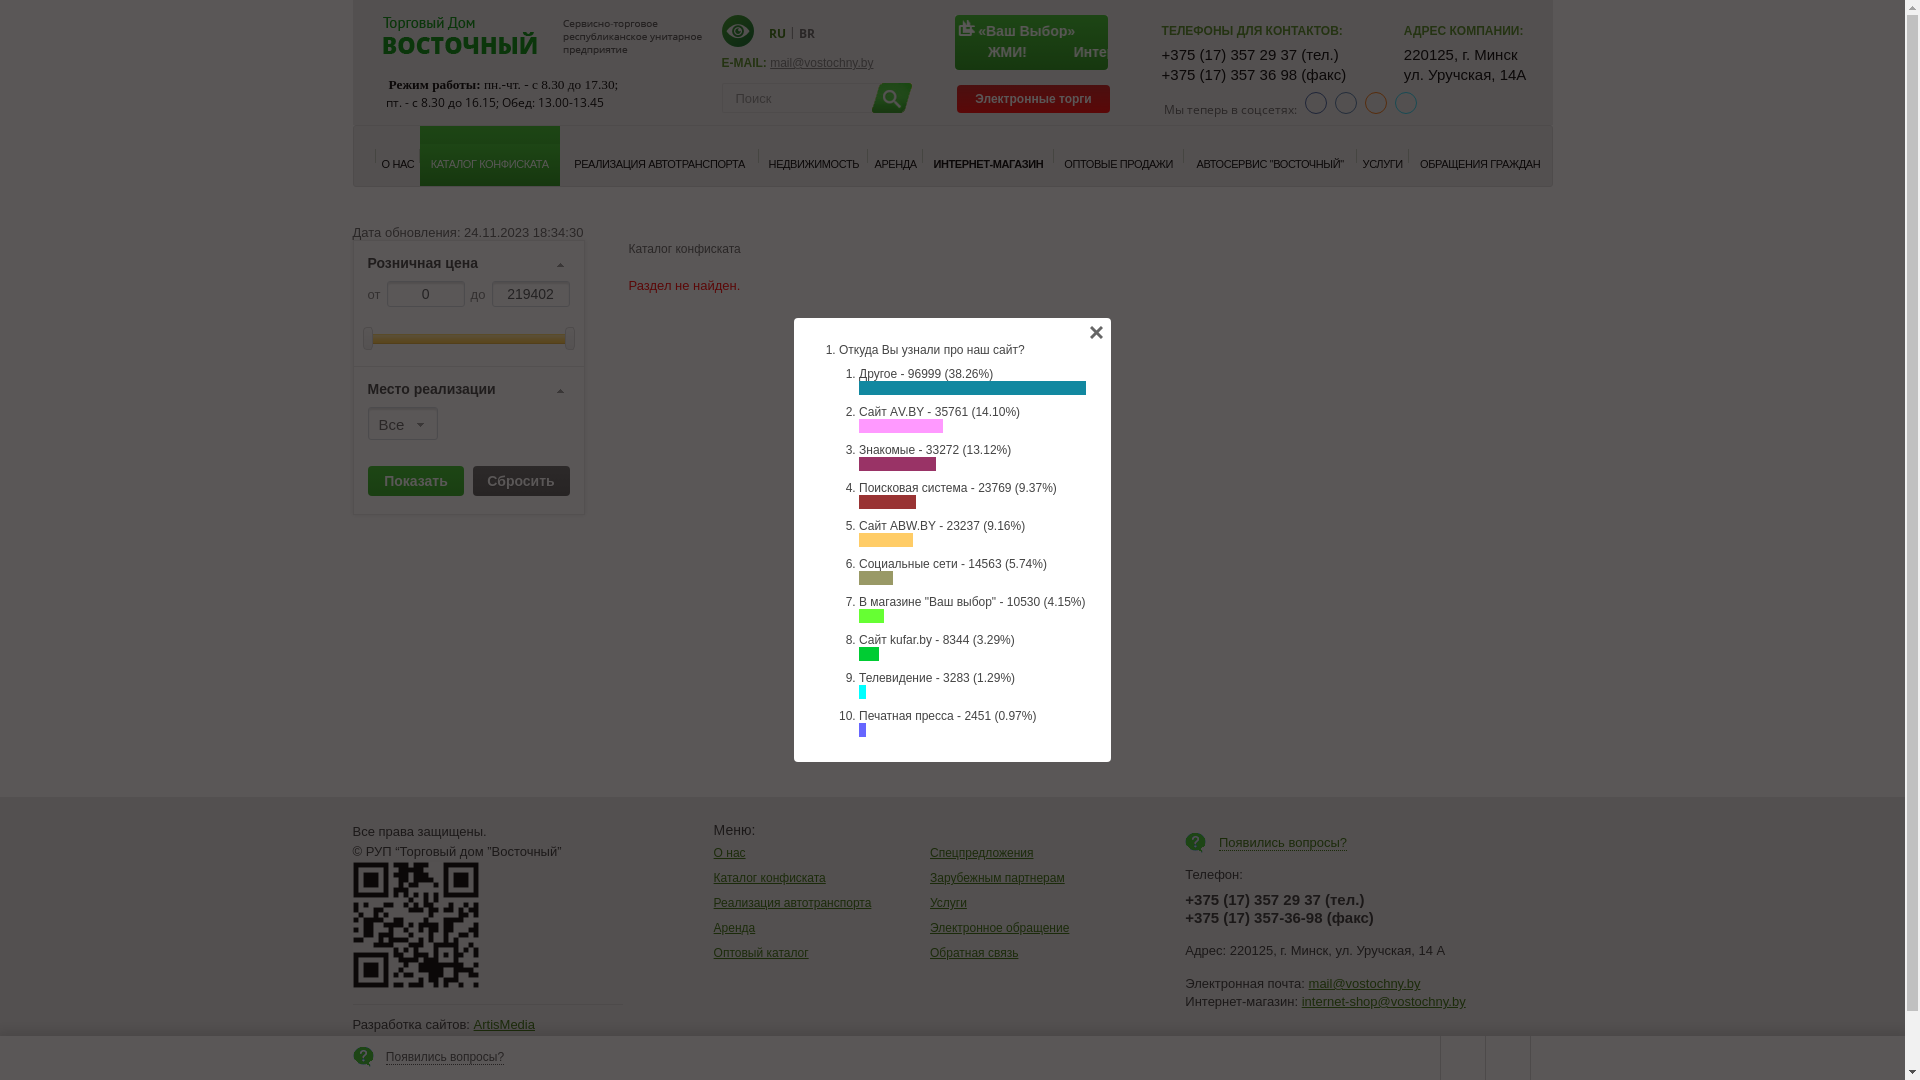  What do you see at coordinates (504, 1024) in the screenshot?
I see `ArtisMedia` at bounding box center [504, 1024].